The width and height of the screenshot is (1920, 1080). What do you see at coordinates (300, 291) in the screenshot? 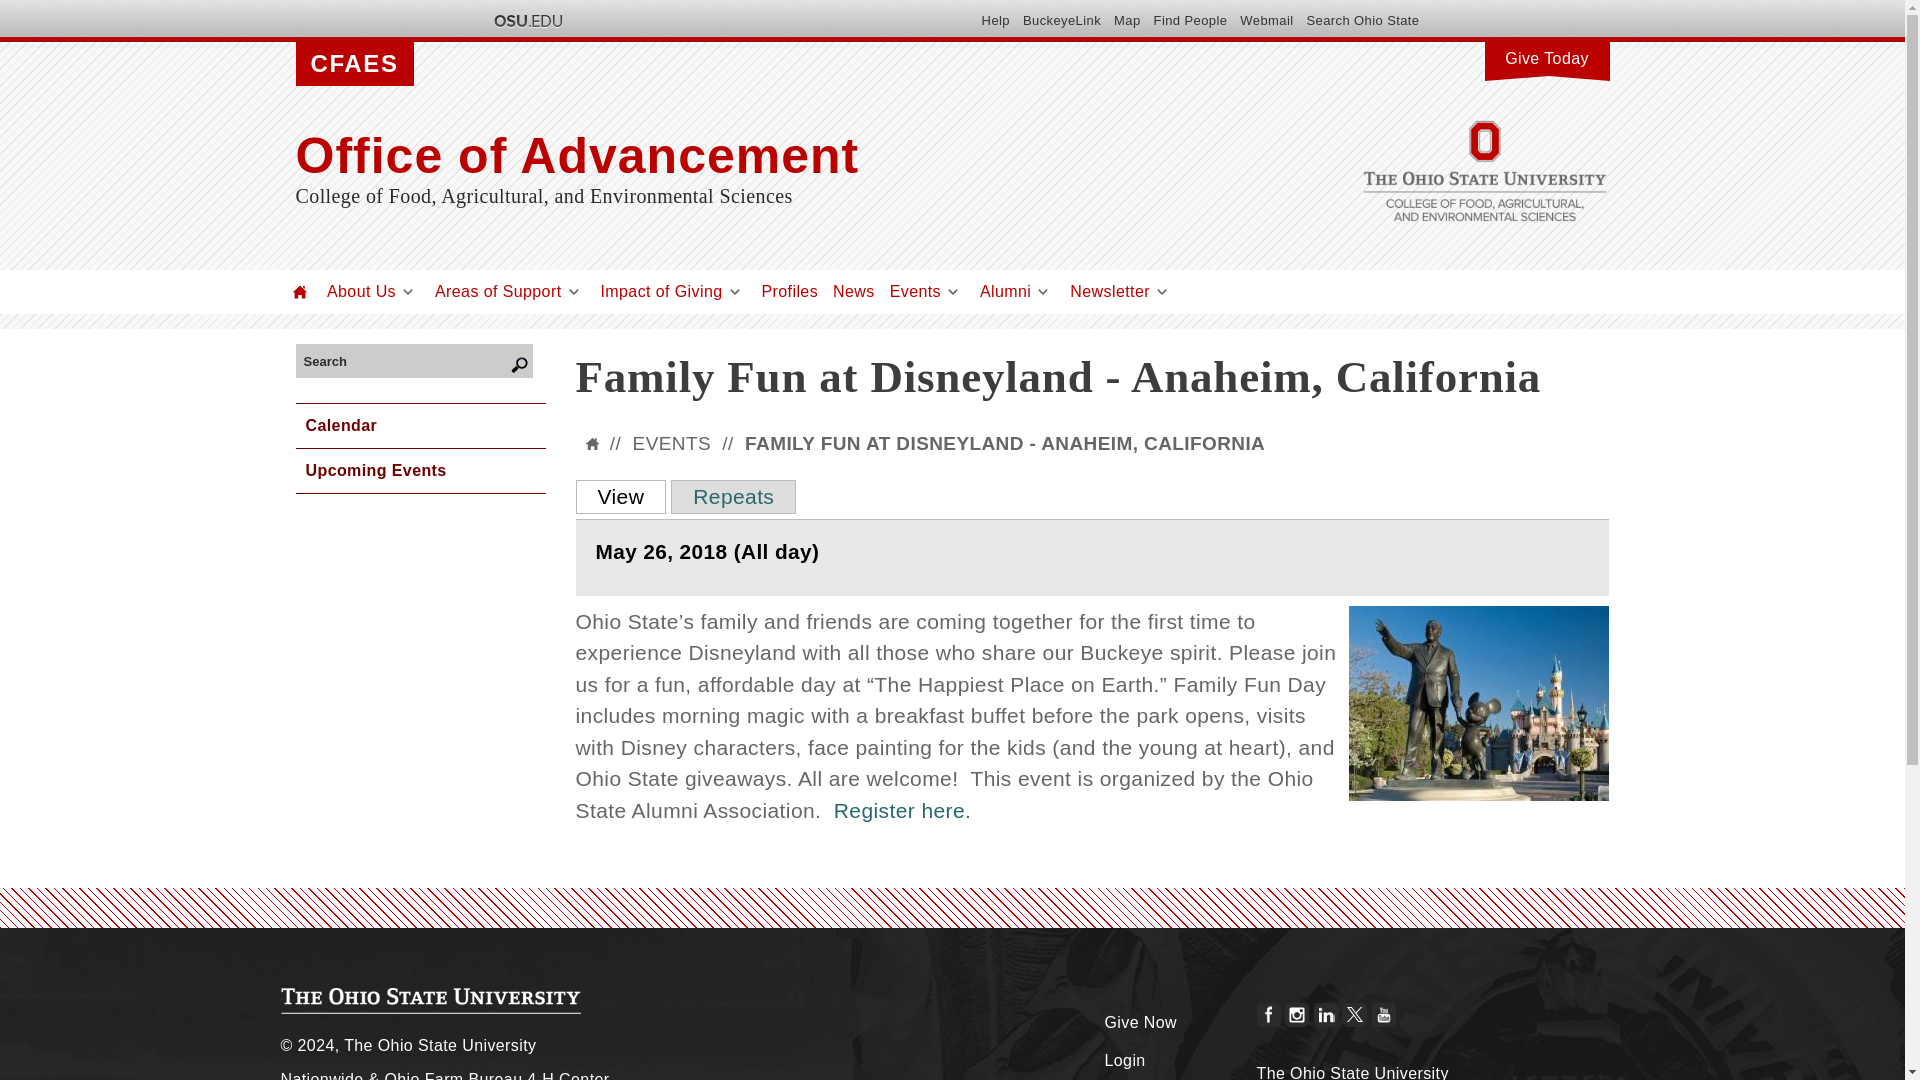
I see `Home` at bounding box center [300, 291].